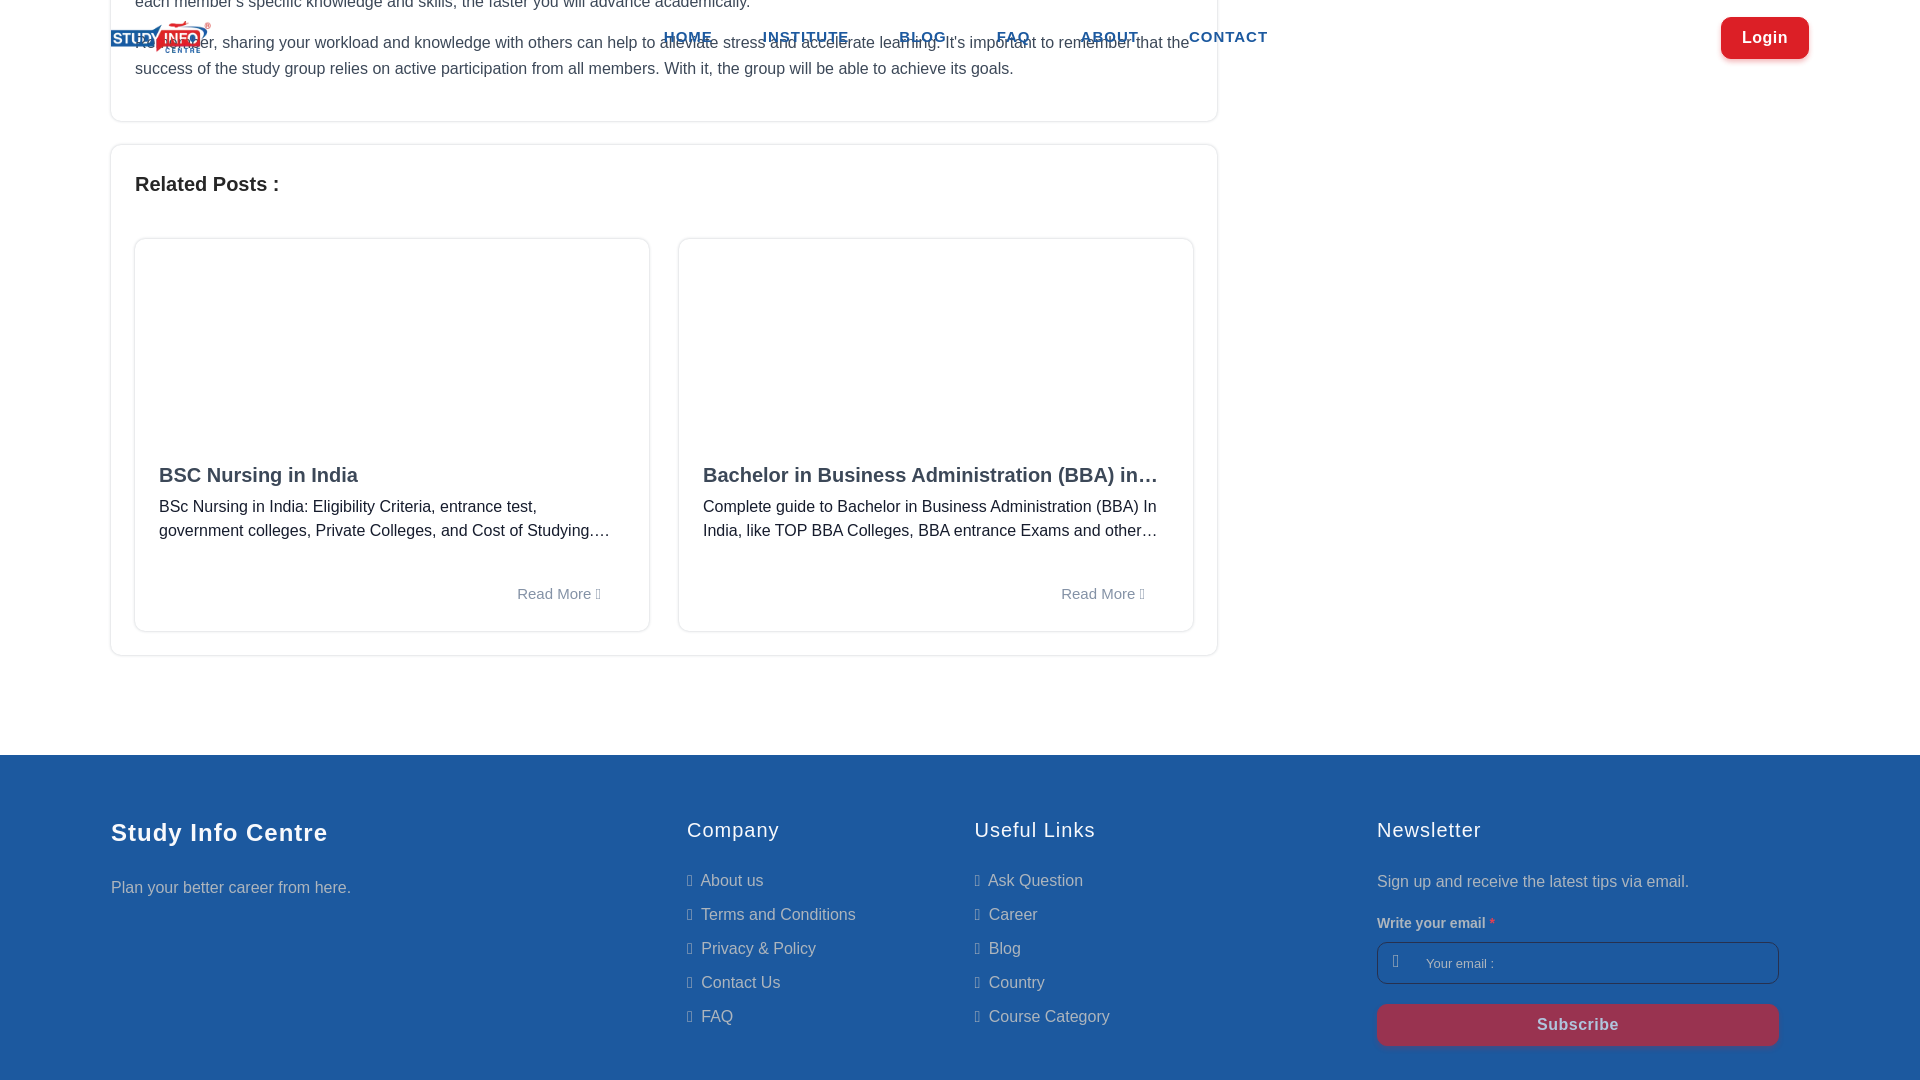 The width and height of the screenshot is (1920, 1080). What do you see at coordinates (772, 914) in the screenshot?
I see `Terms and Conditions` at bounding box center [772, 914].